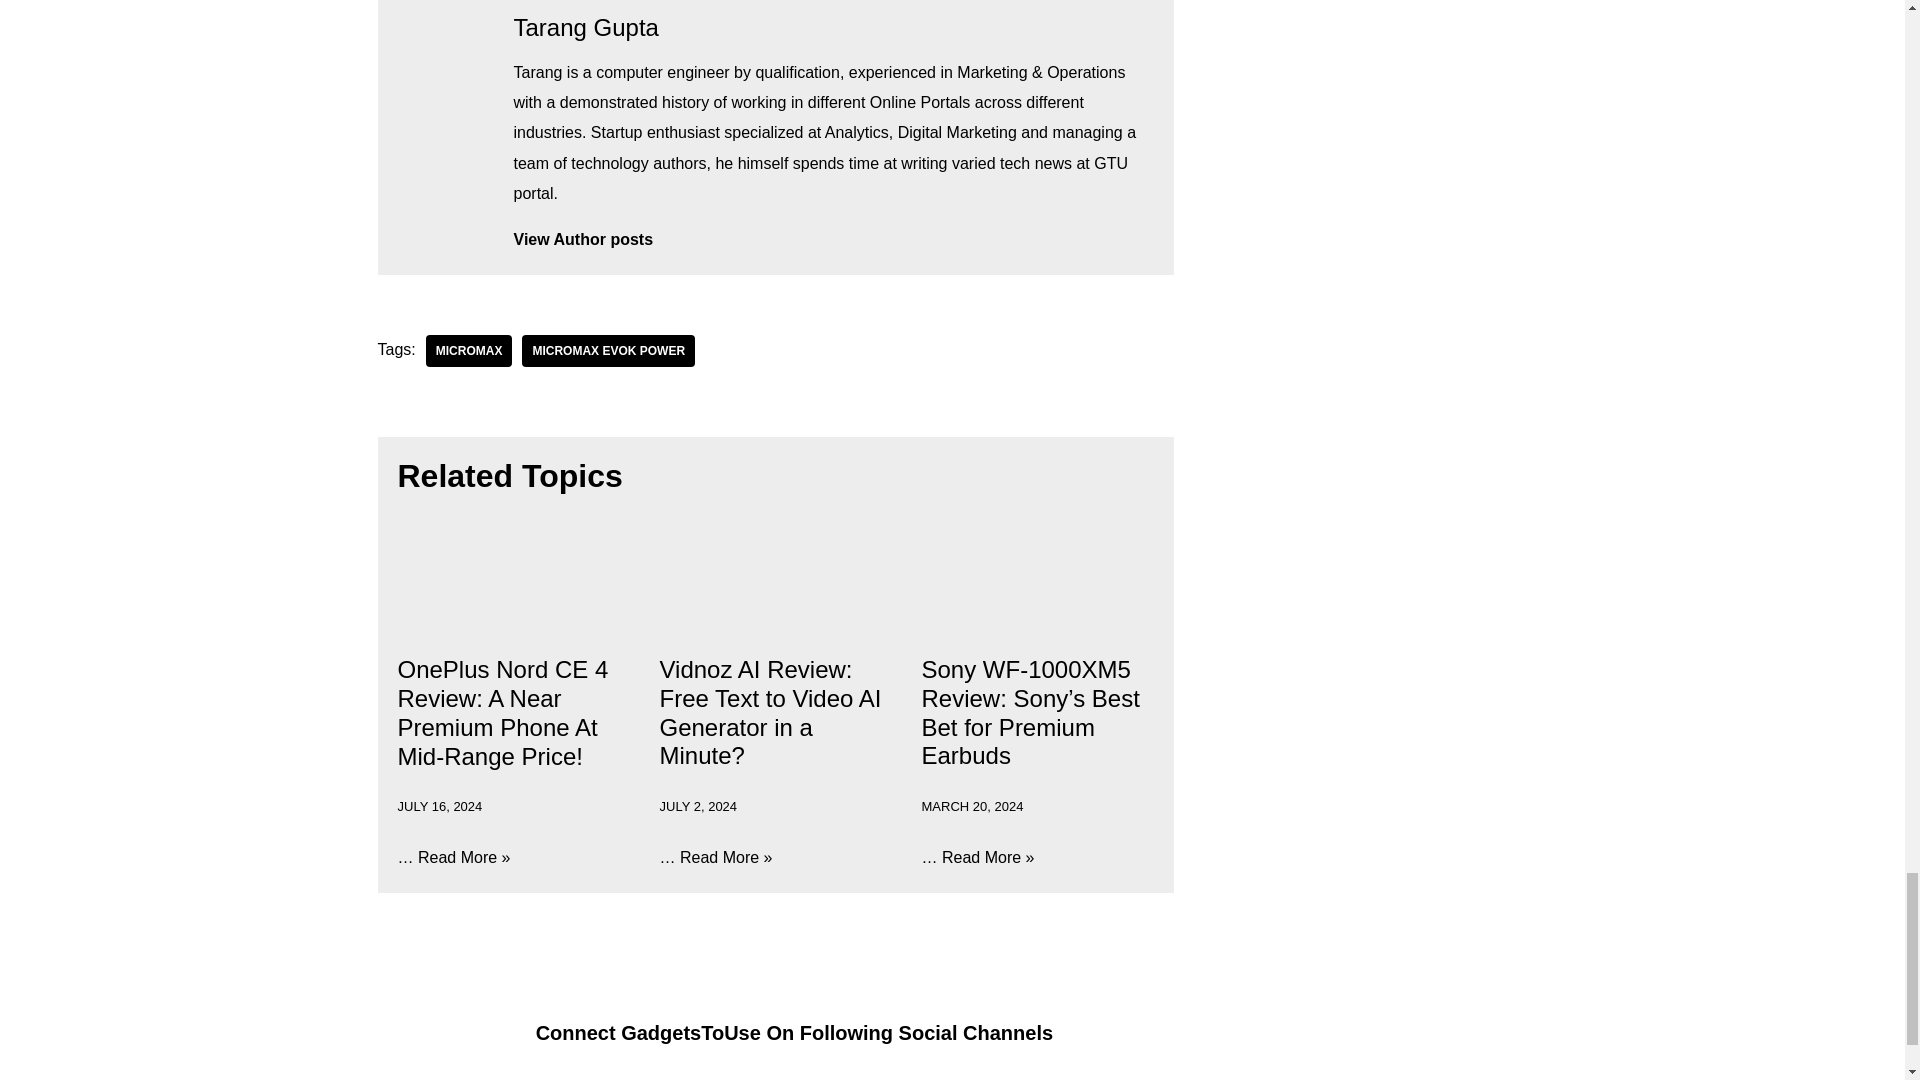 Image resolution: width=1920 pixels, height=1080 pixels. Describe the element at coordinates (469, 350) in the screenshot. I see `MICROMAX` at that location.